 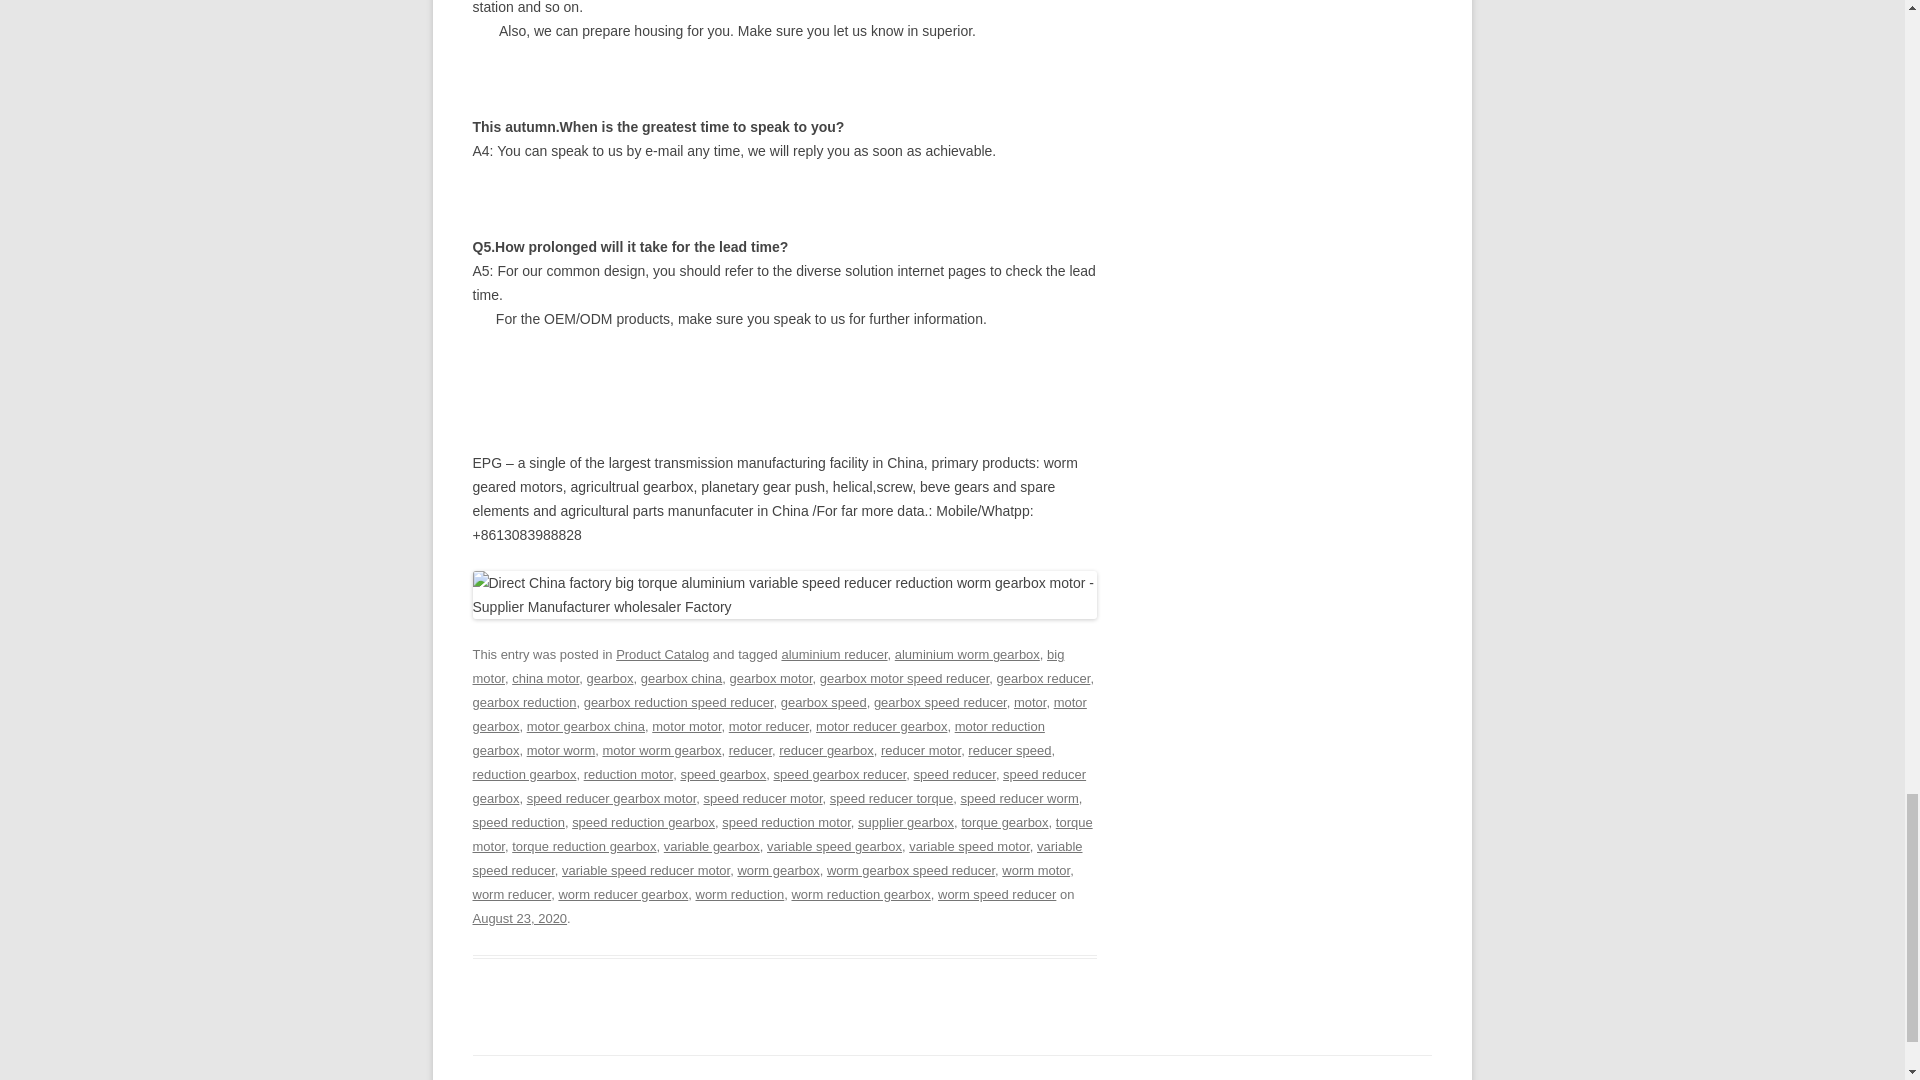 I want to click on reducer gearbox, so click(x=826, y=750).